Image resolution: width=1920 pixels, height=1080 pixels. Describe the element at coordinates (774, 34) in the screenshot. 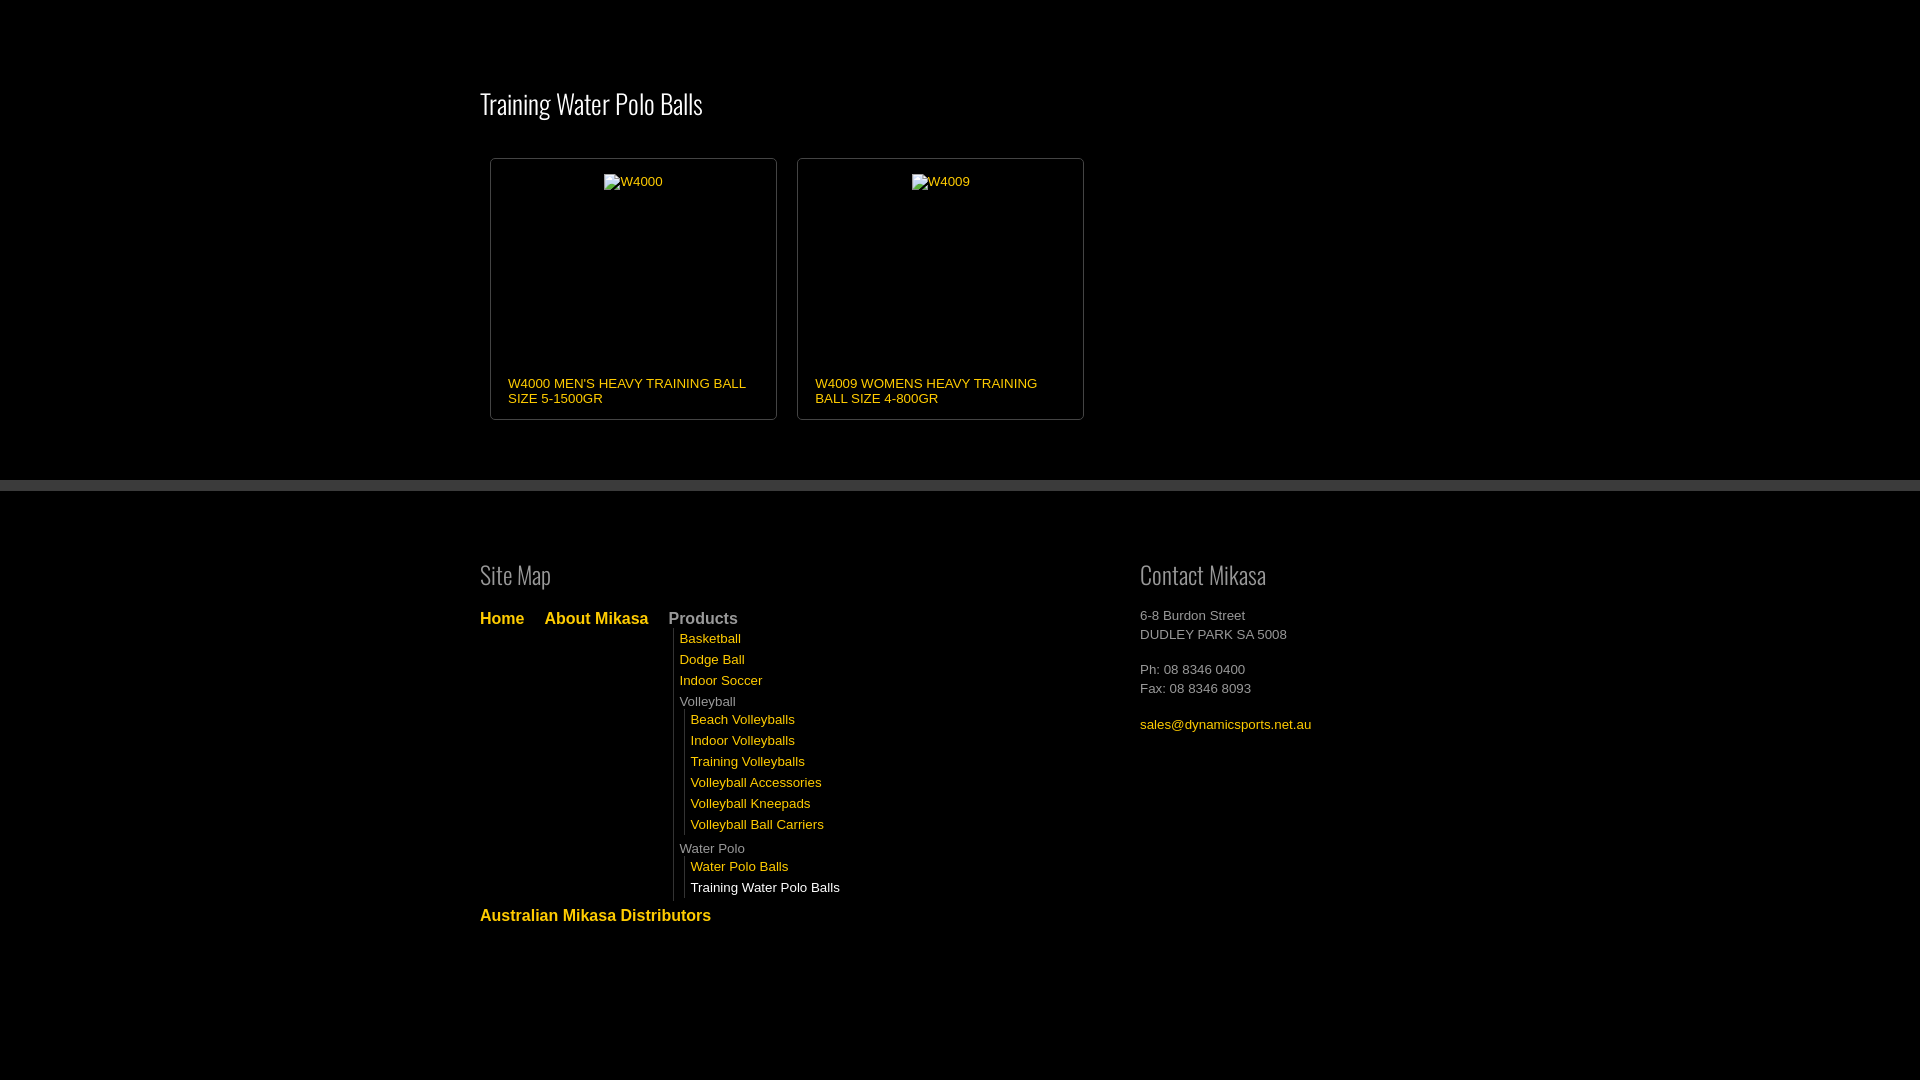

I see `Home` at that location.